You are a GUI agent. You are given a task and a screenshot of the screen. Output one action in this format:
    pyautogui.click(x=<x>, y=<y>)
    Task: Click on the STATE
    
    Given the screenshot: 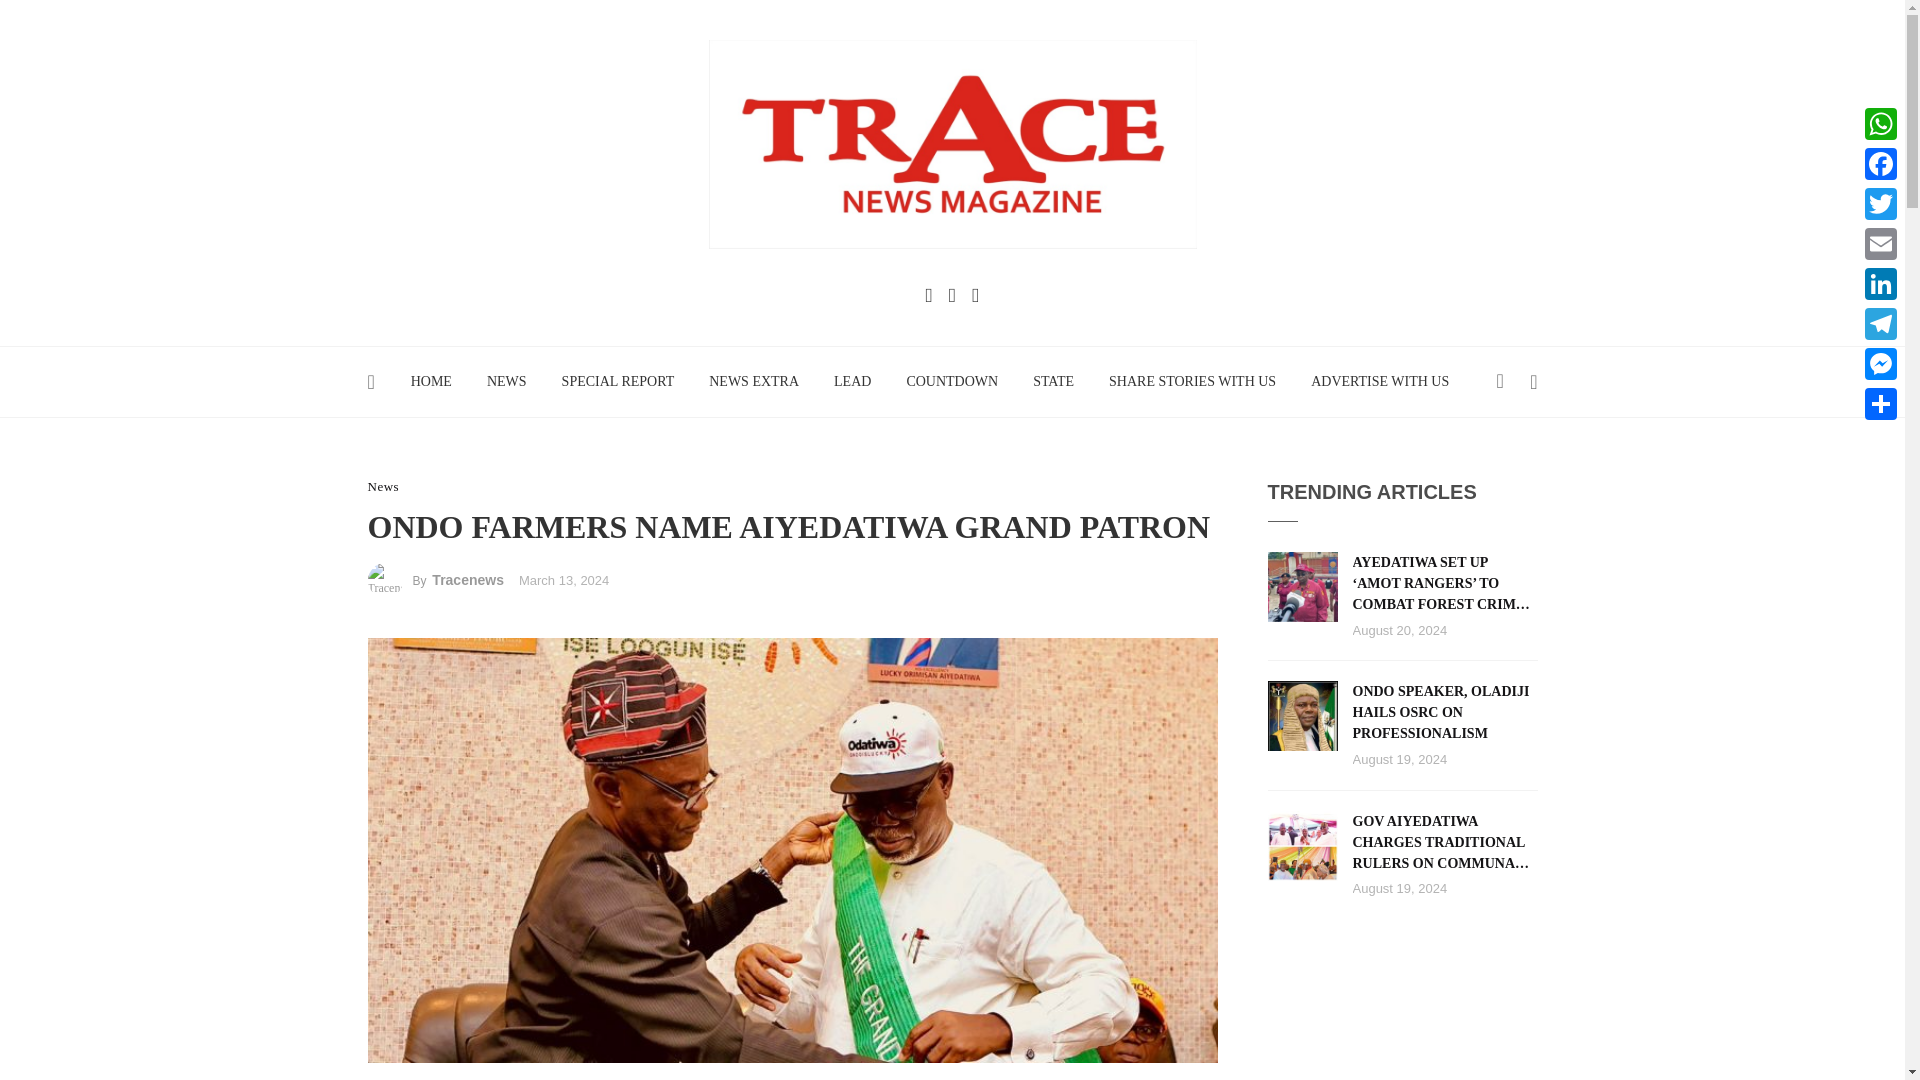 What is the action you would take?
    pyautogui.click(x=1054, y=381)
    